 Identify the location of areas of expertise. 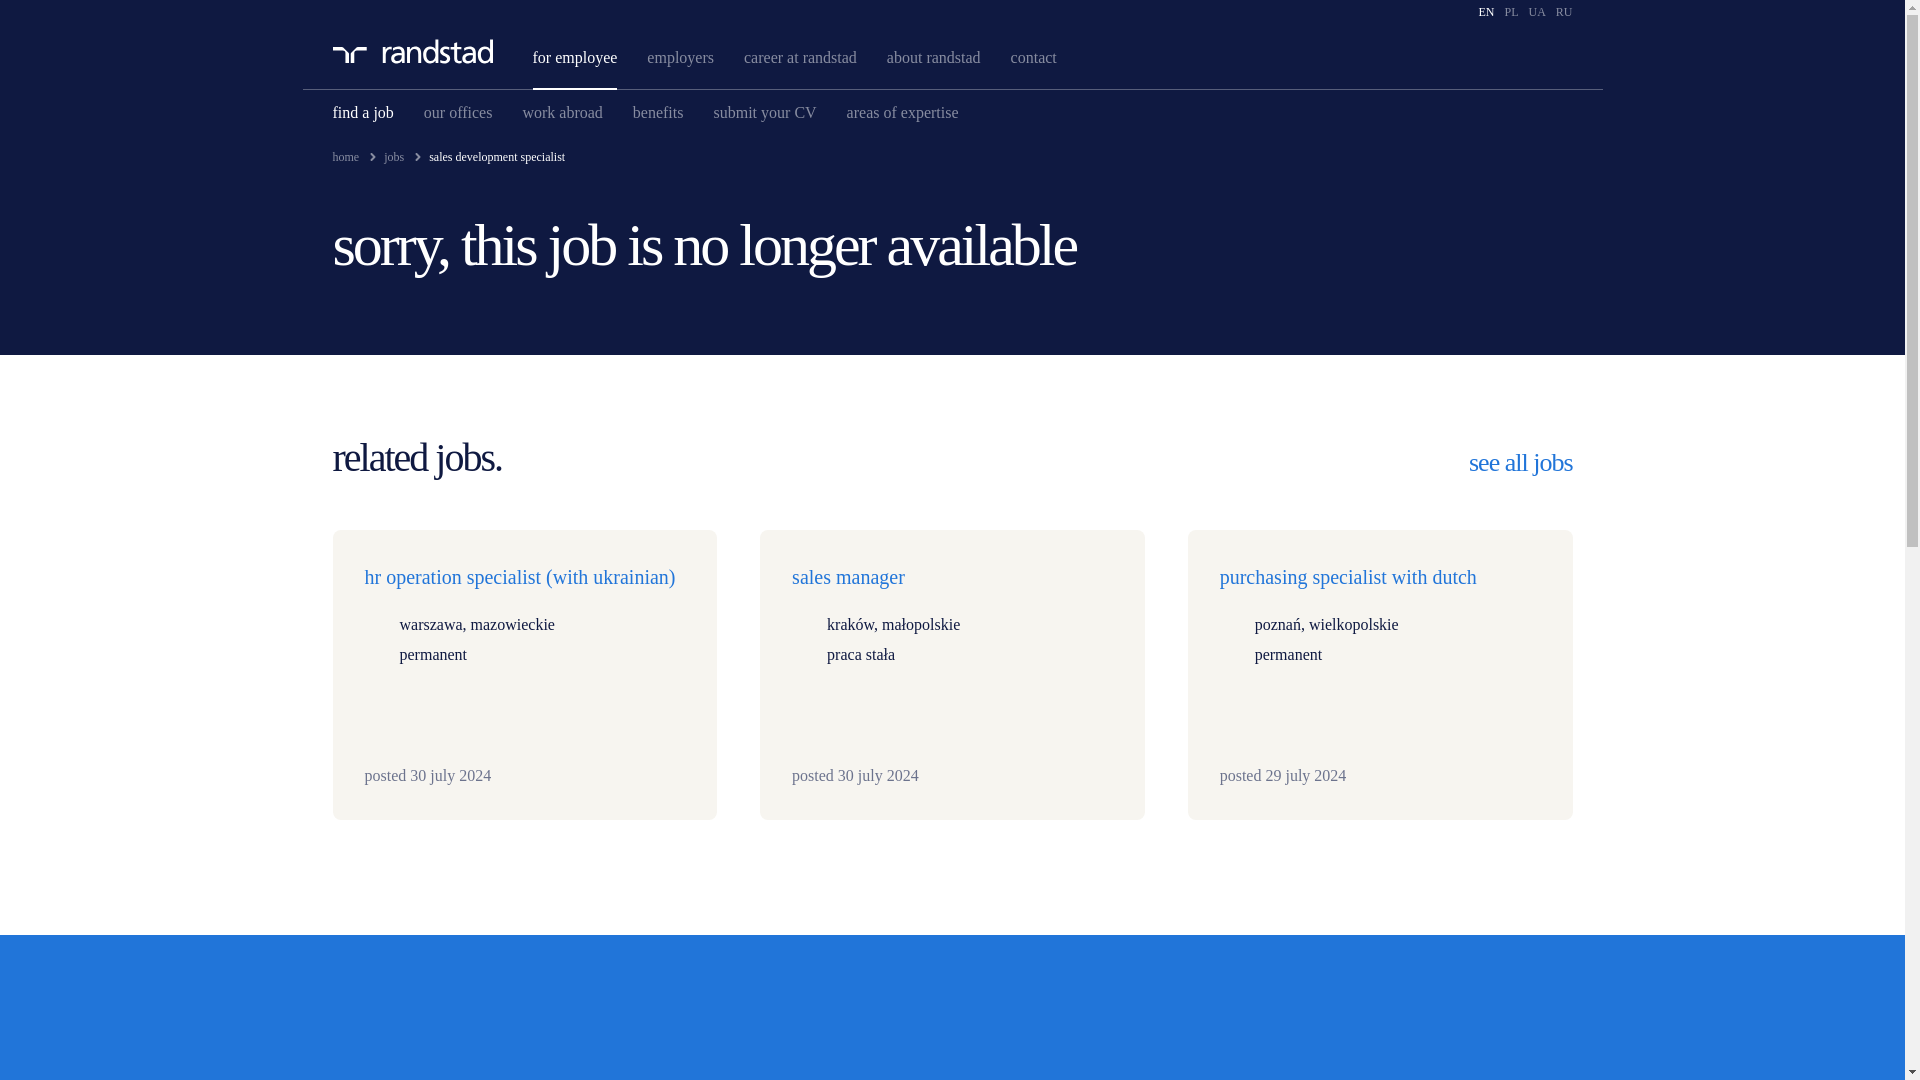
(902, 112).